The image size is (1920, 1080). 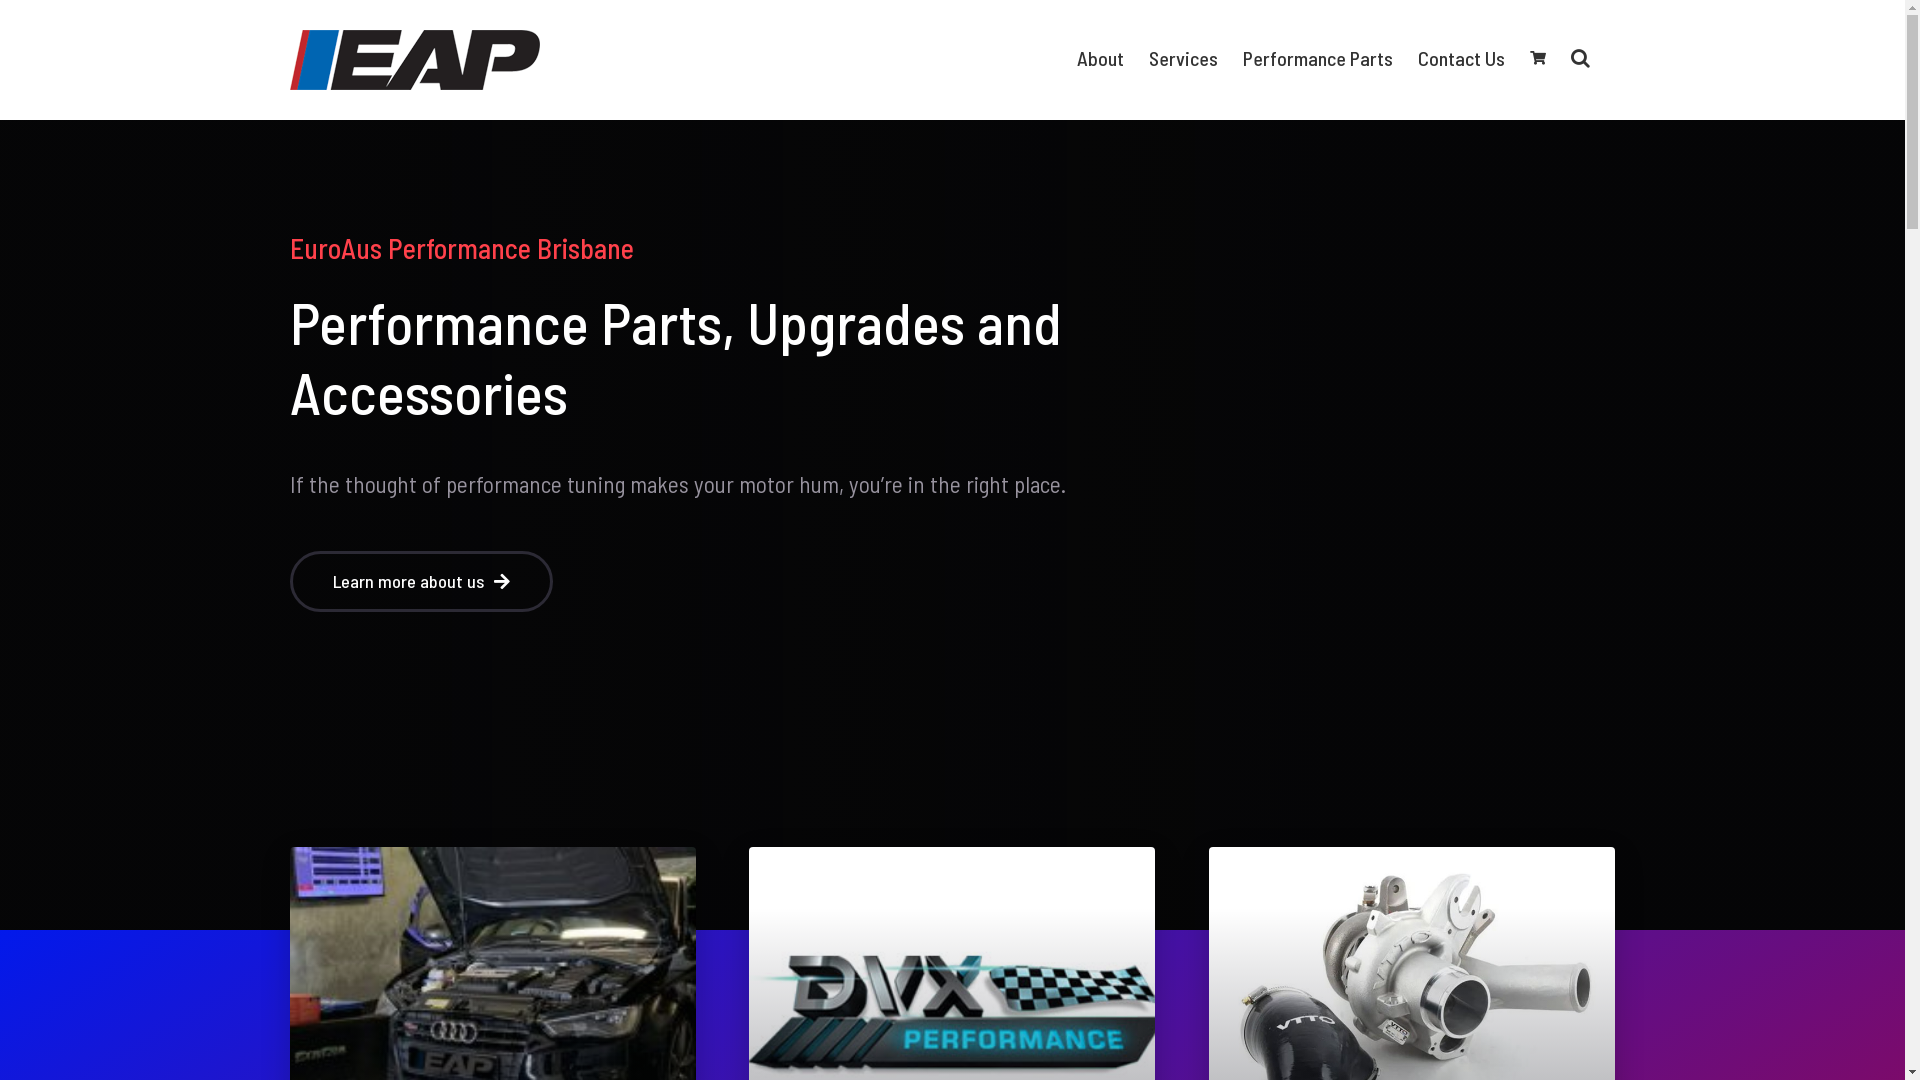 I want to click on Performance Parts, so click(x=1318, y=58).